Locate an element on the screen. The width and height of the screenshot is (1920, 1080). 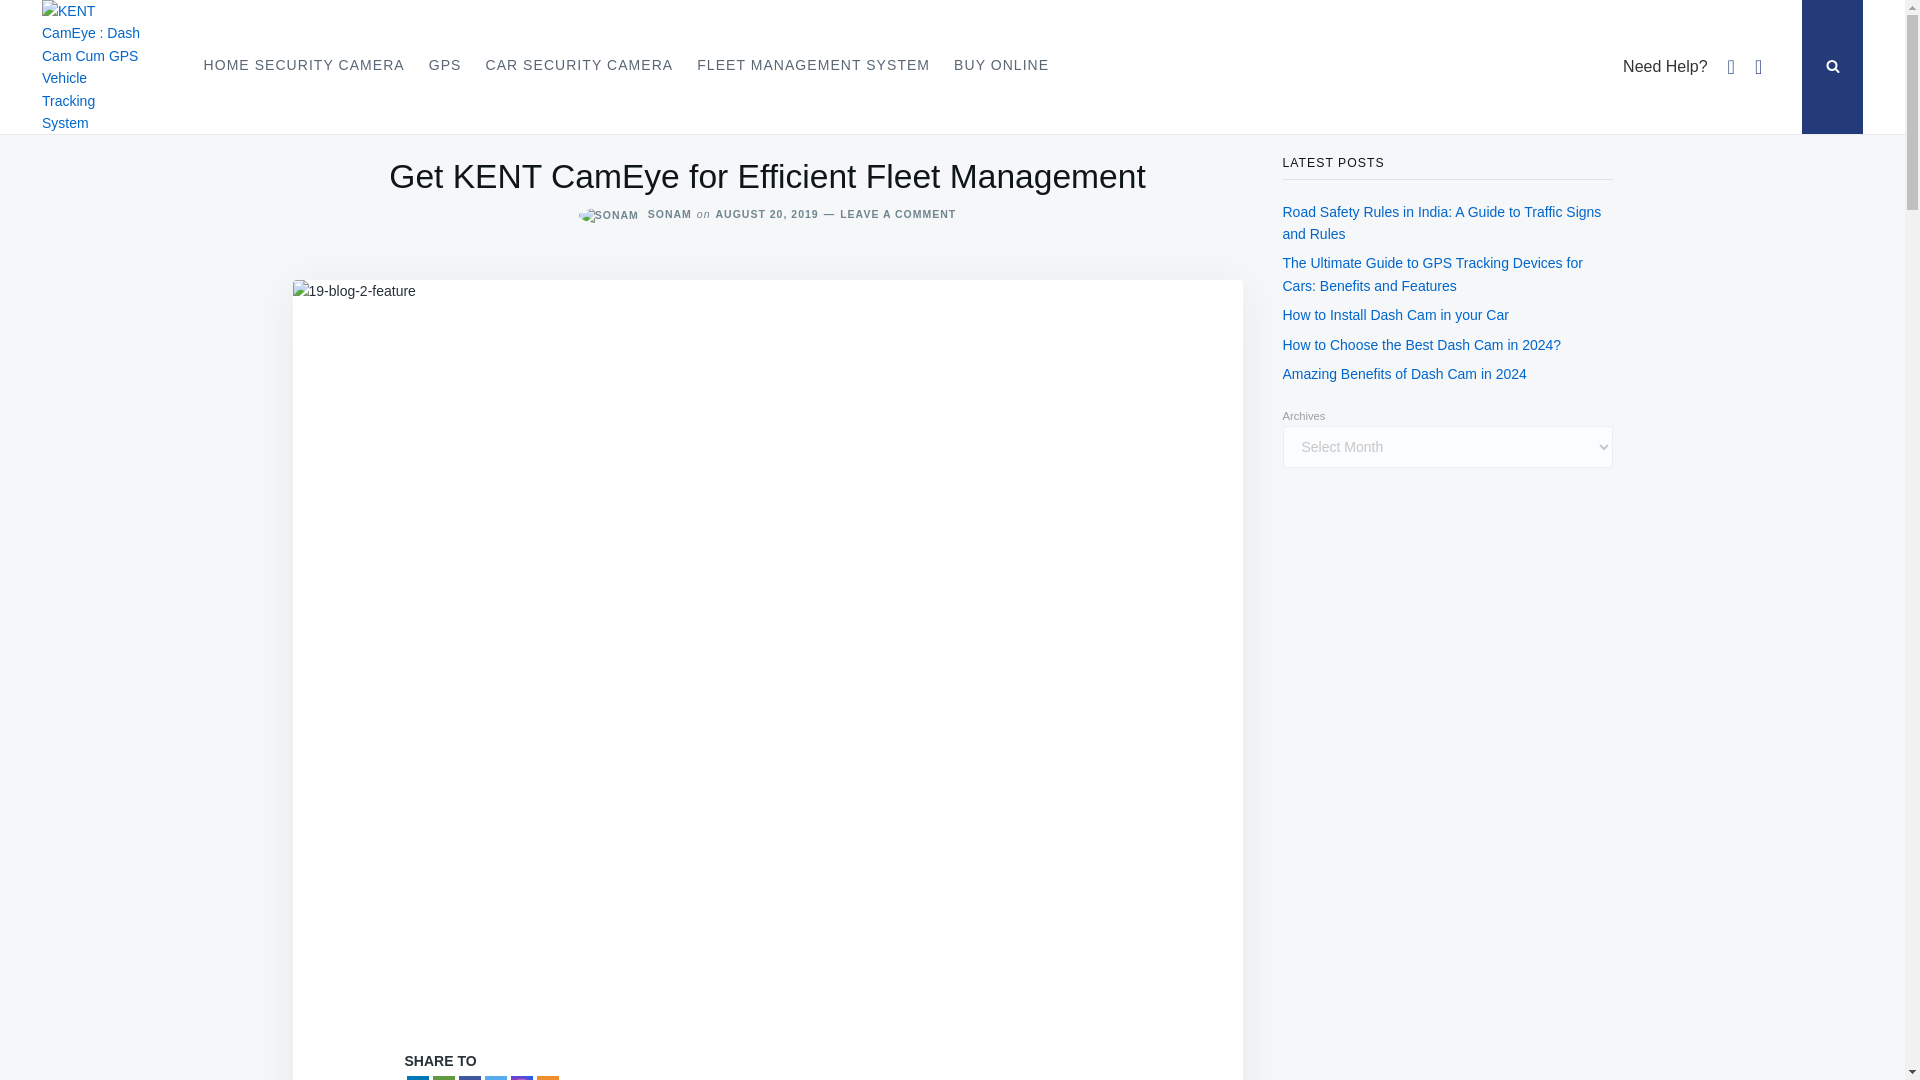
Instagram is located at coordinates (520, 1078).